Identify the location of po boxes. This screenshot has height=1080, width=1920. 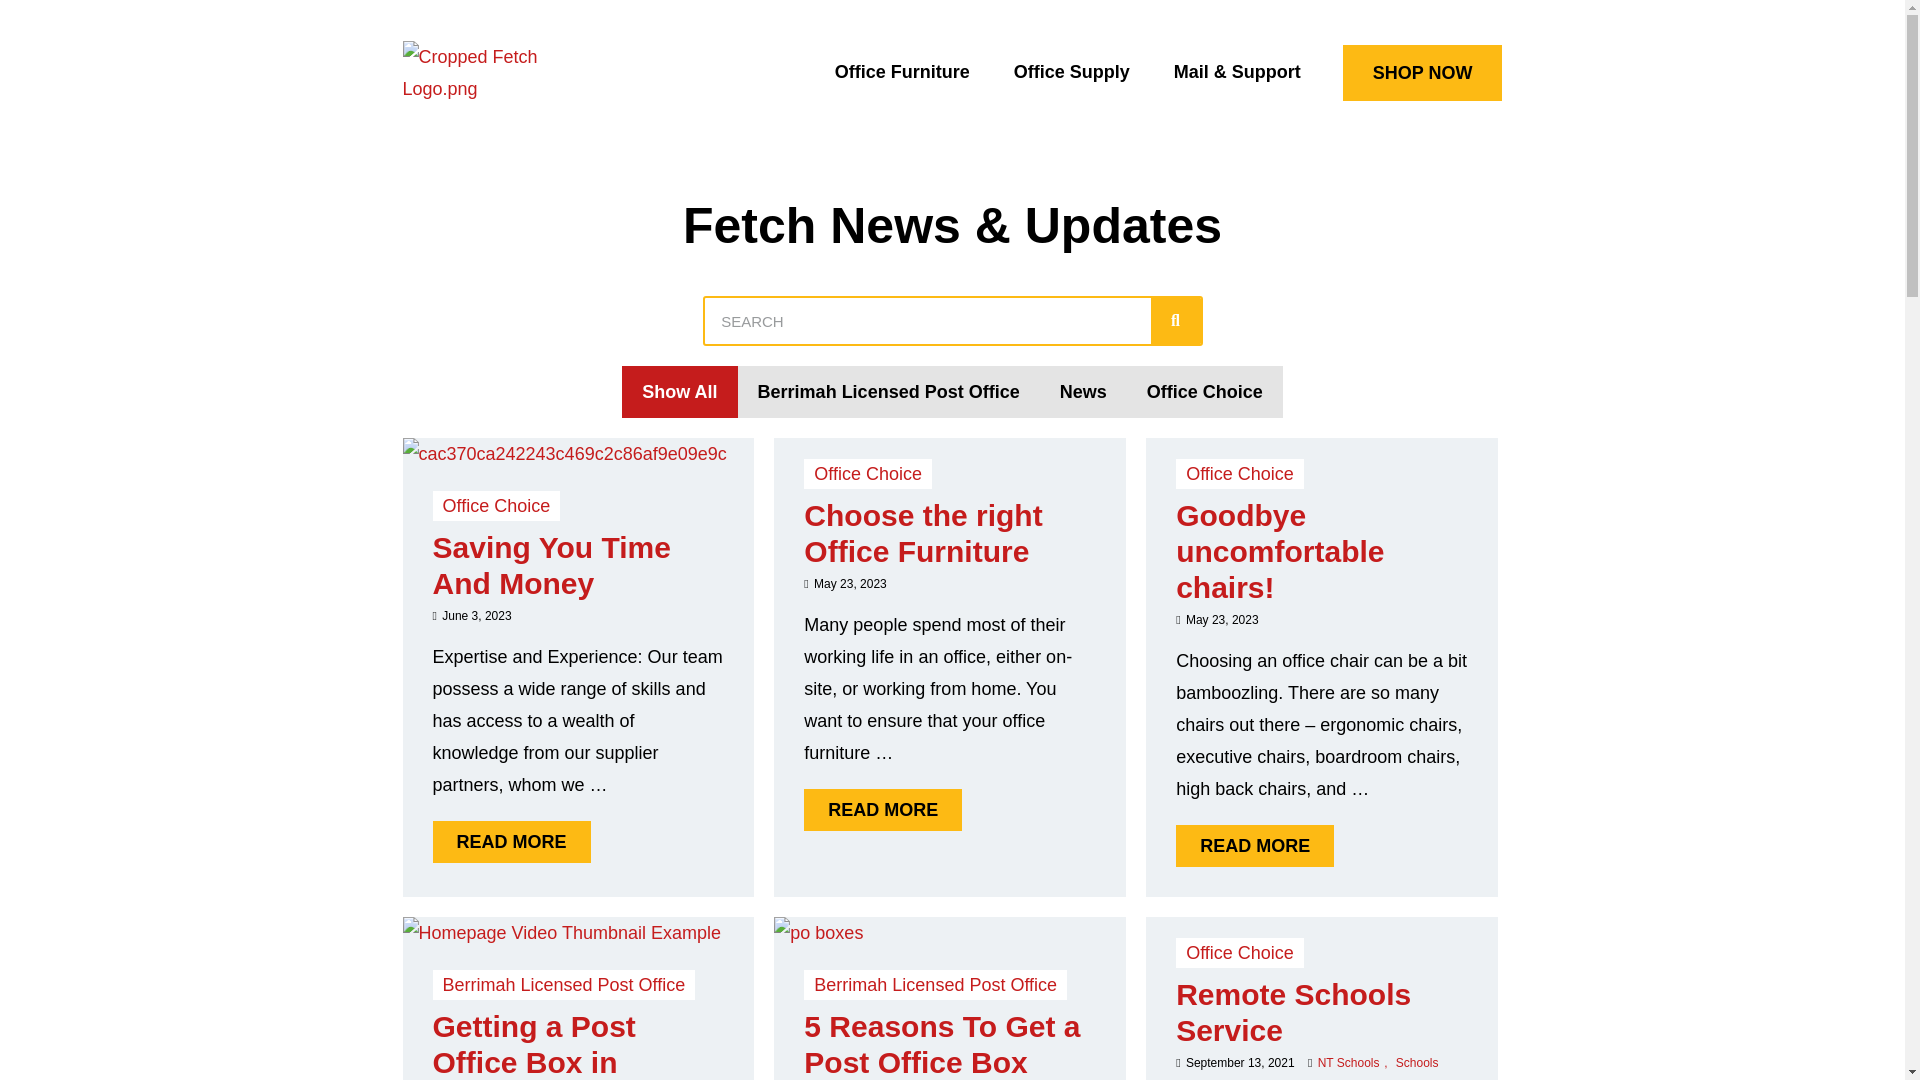
(818, 933).